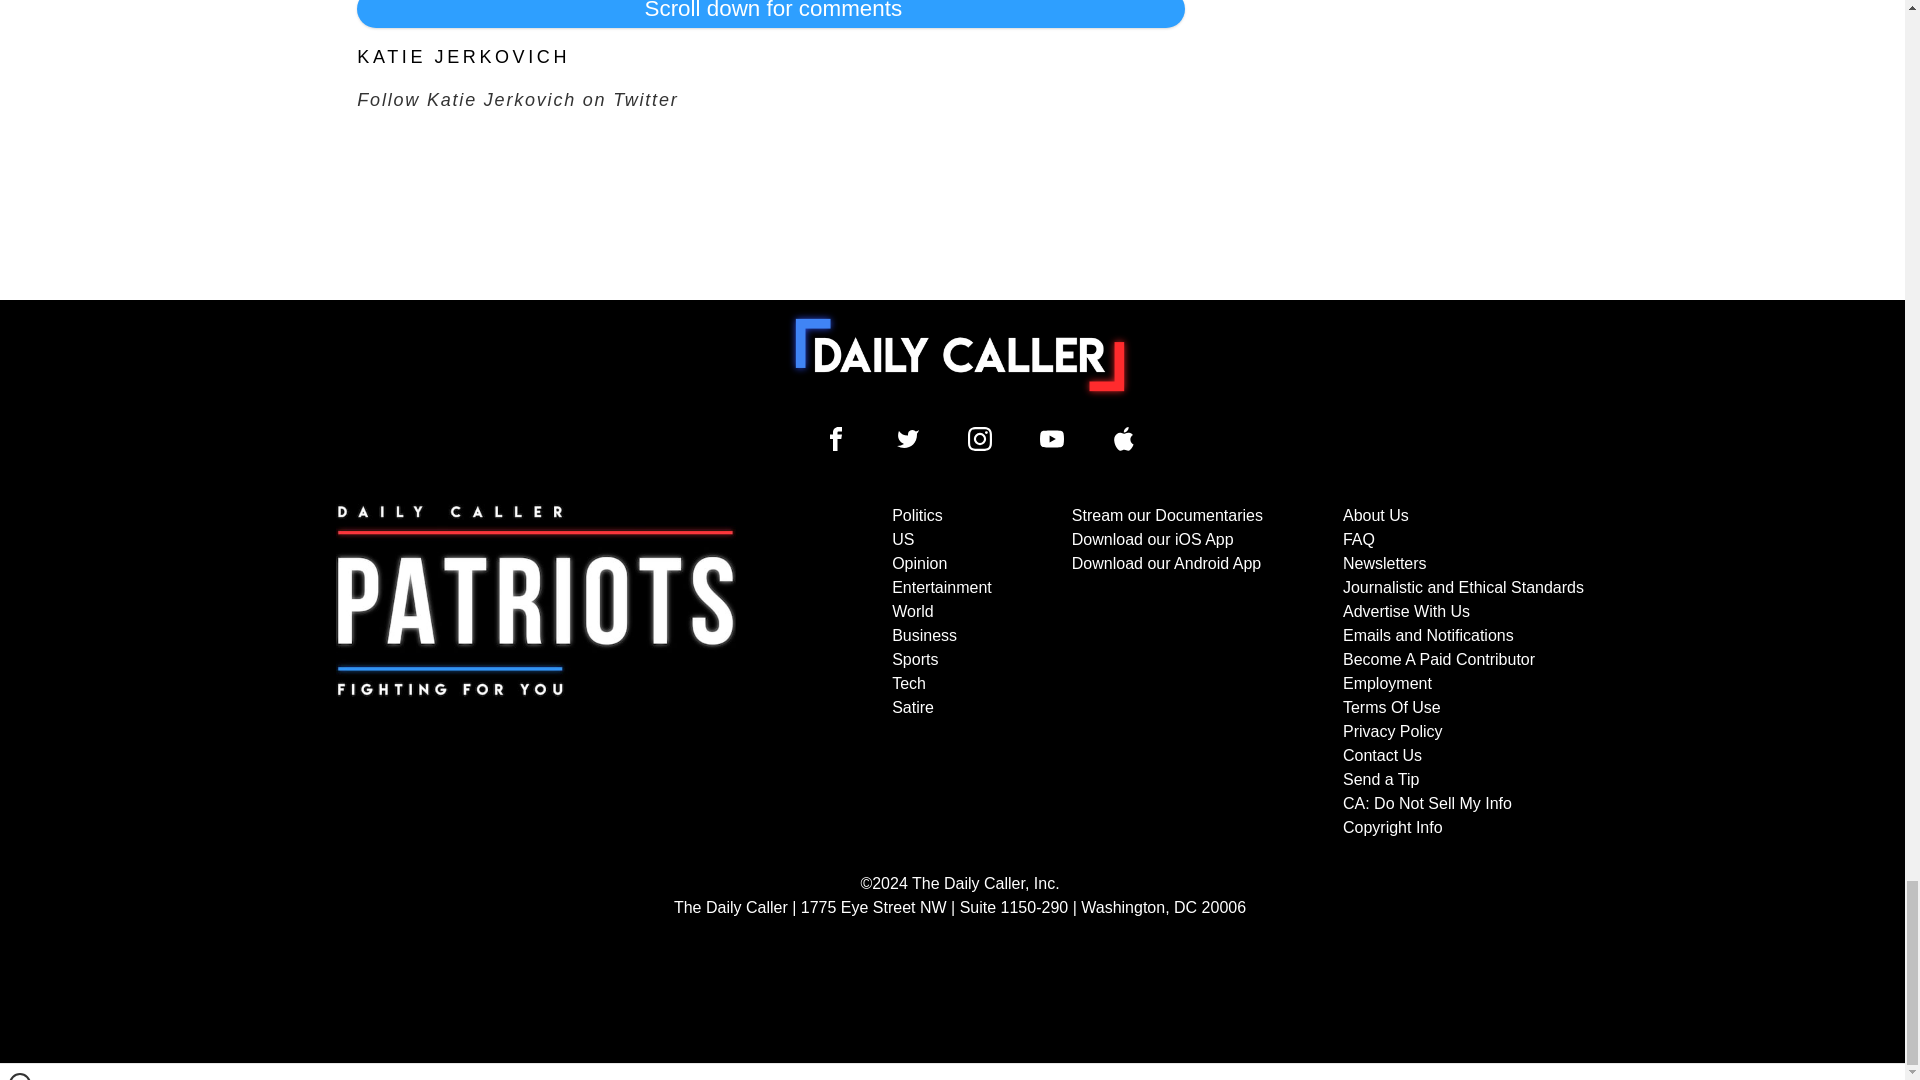 This screenshot has height=1080, width=1920. Describe the element at coordinates (980, 438) in the screenshot. I see `Daily Caller Instagram` at that location.